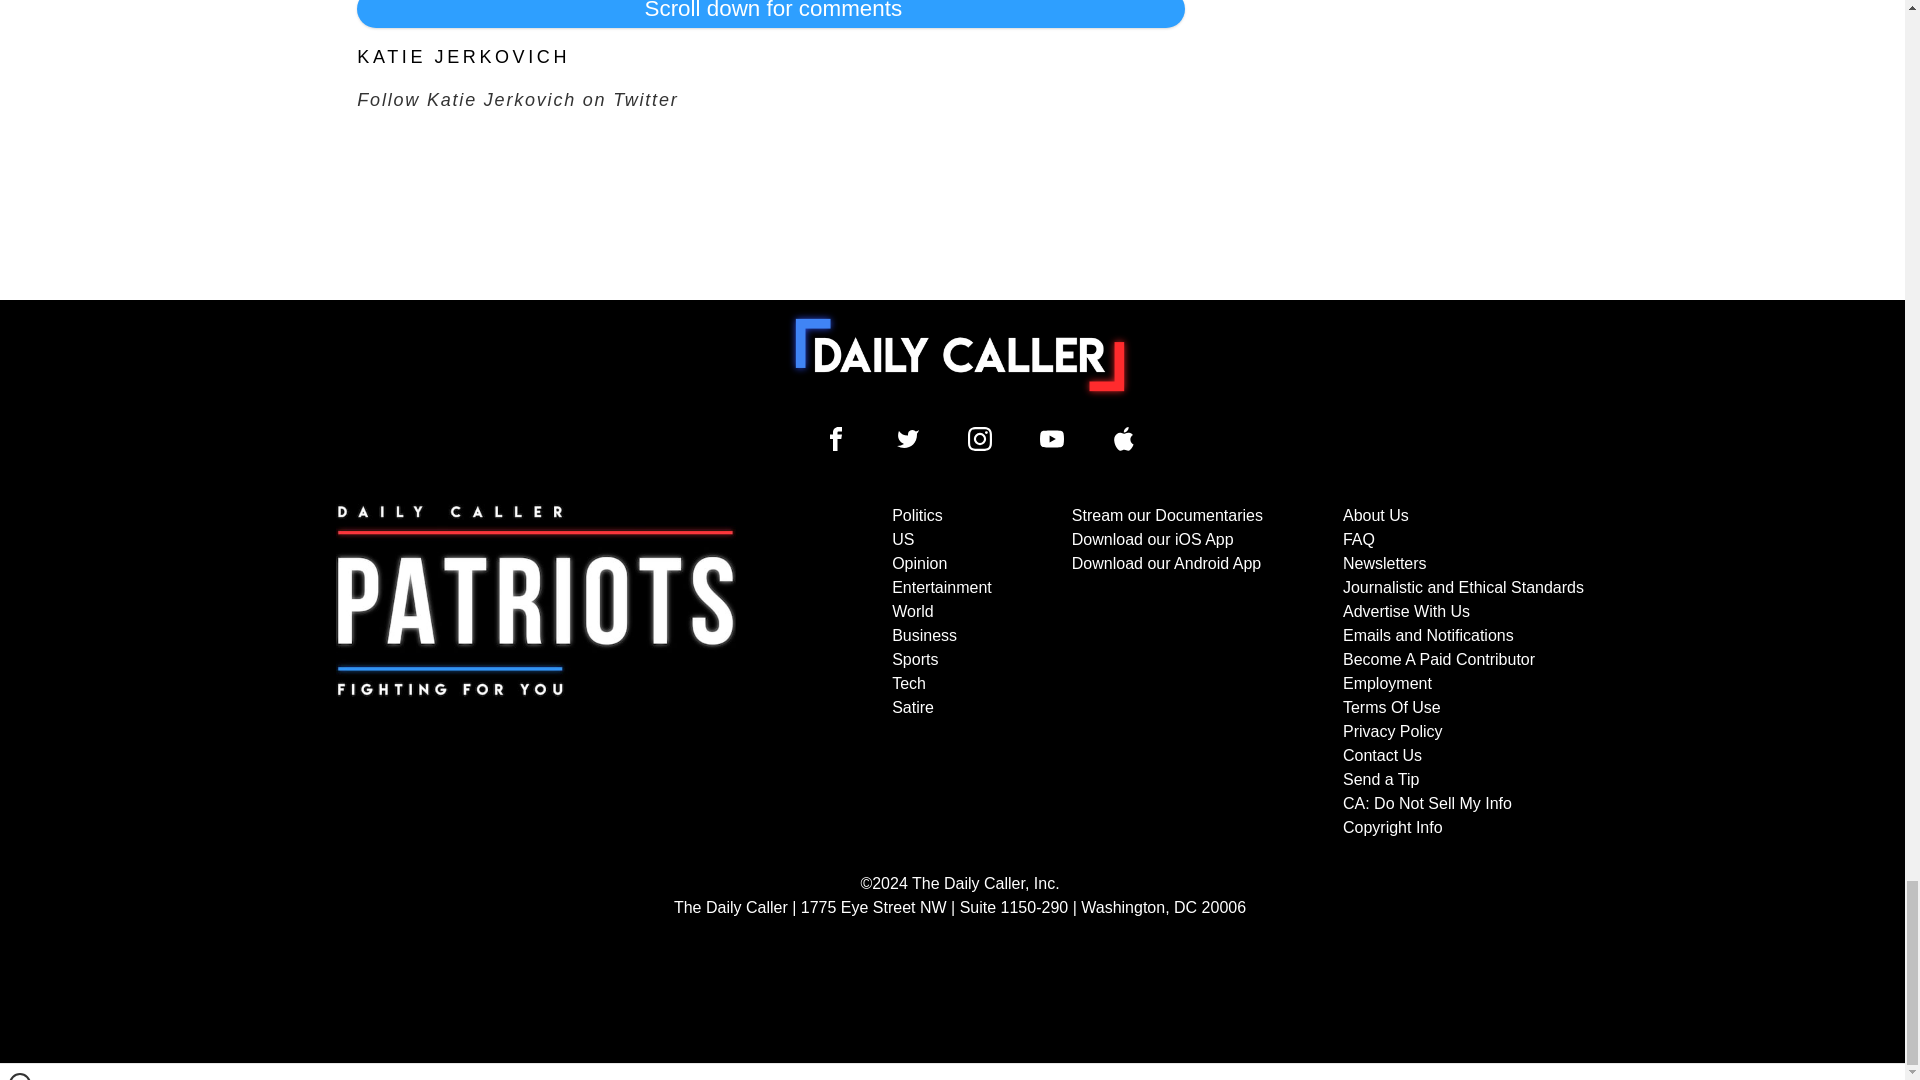 This screenshot has height=1080, width=1920. Describe the element at coordinates (980, 438) in the screenshot. I see `Daily Caller Instagram` at that location.